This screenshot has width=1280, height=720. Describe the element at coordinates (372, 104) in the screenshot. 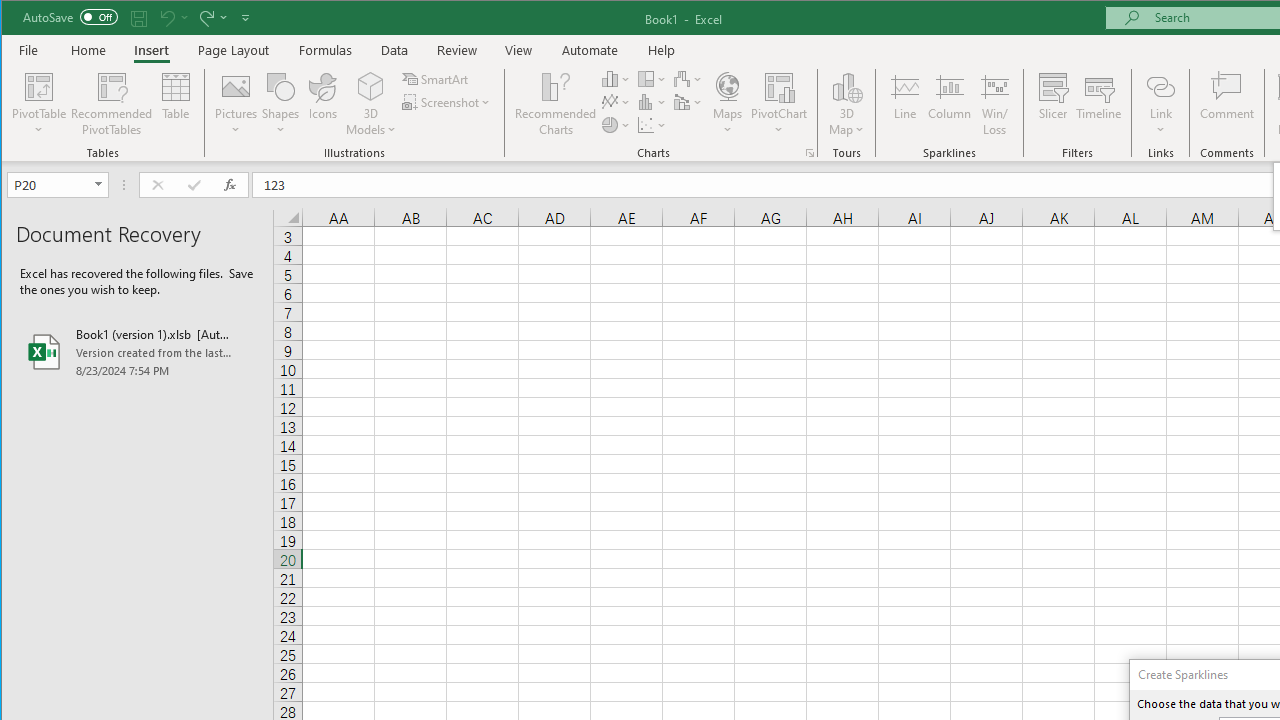

I see `3D Models` at that location.